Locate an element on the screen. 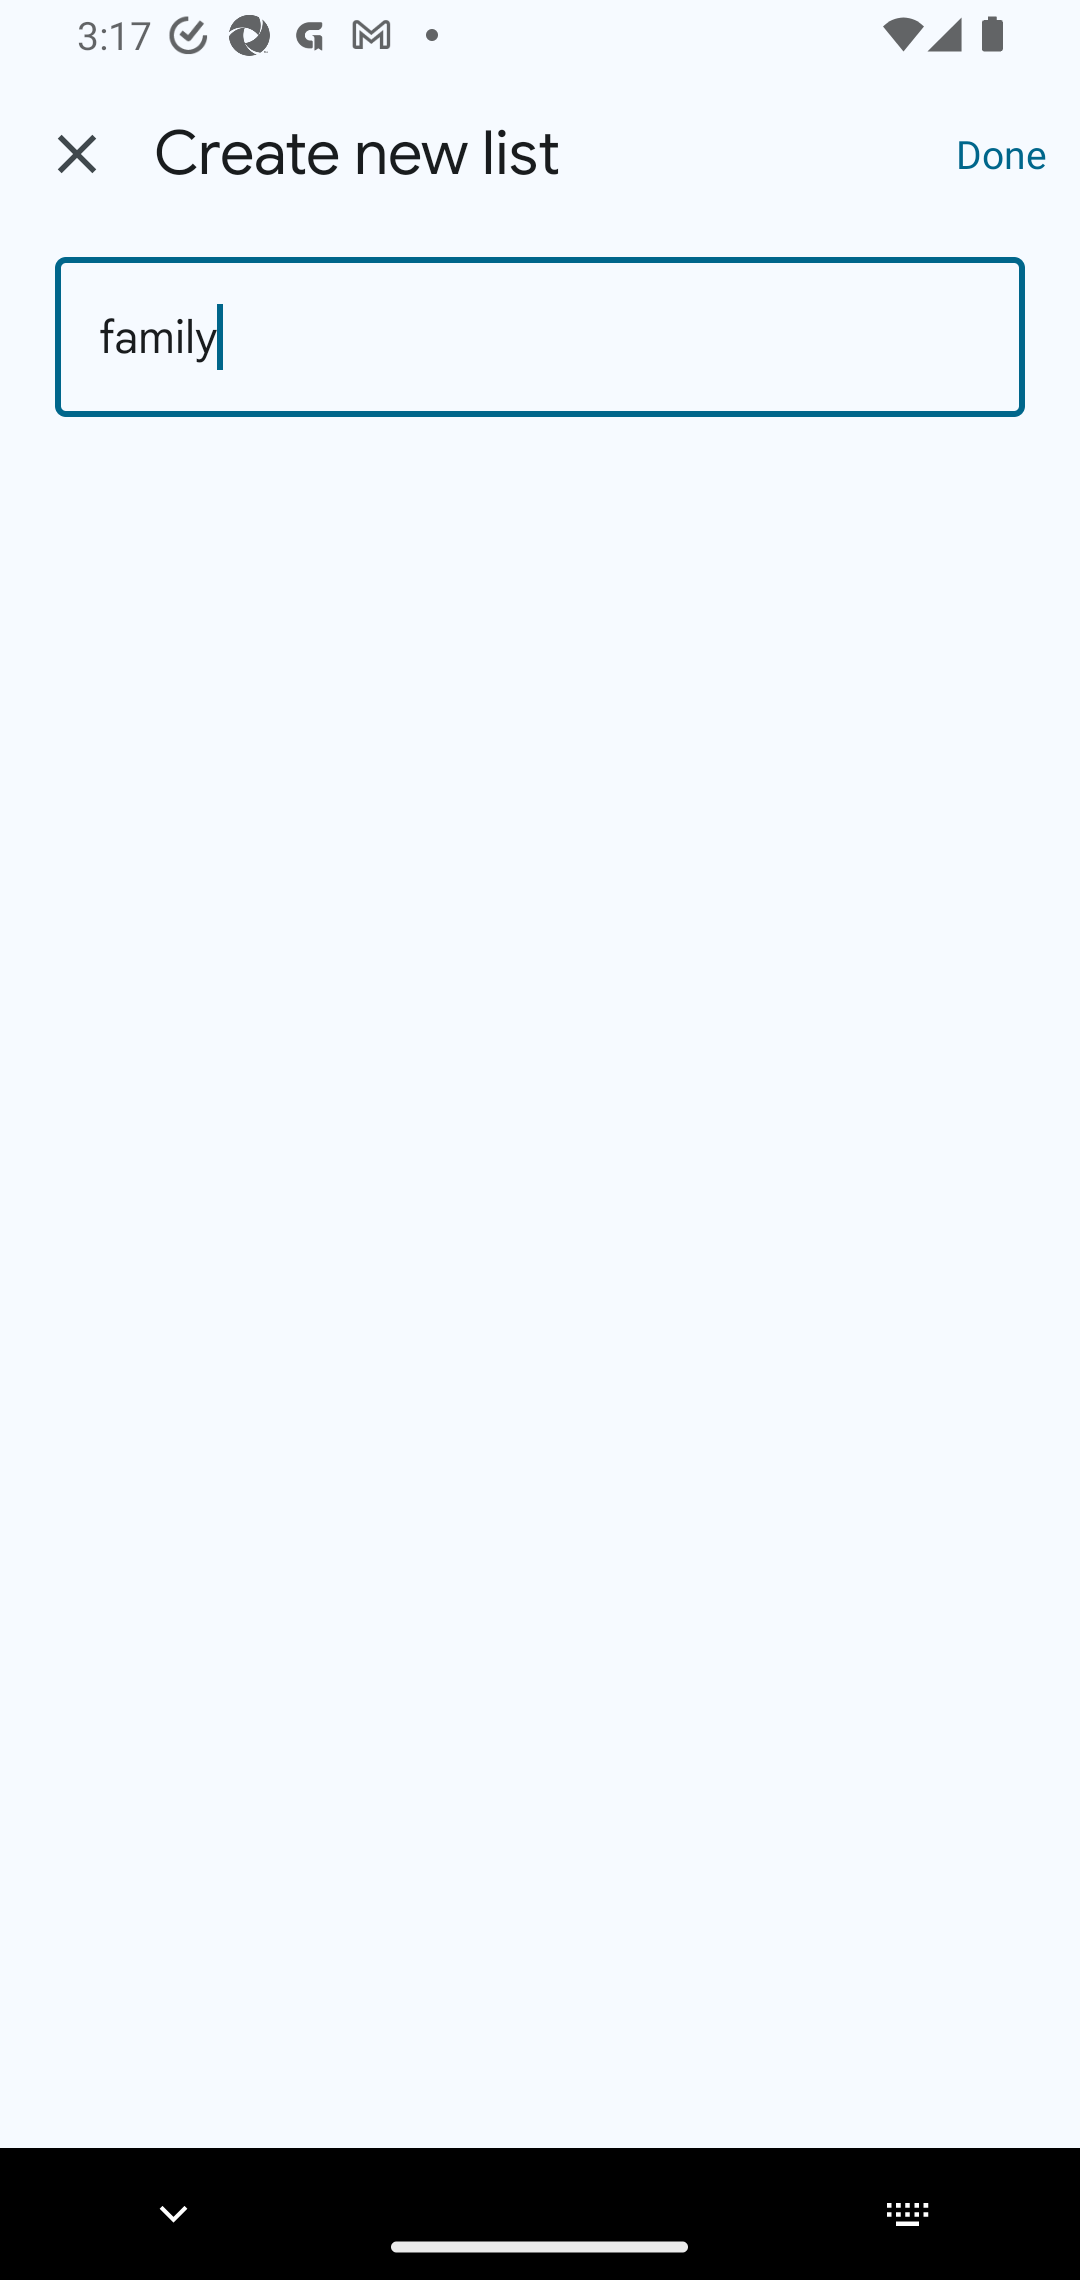 This screenshot has width=1080, height=2280. Done is located at coordinates (1002, 153).